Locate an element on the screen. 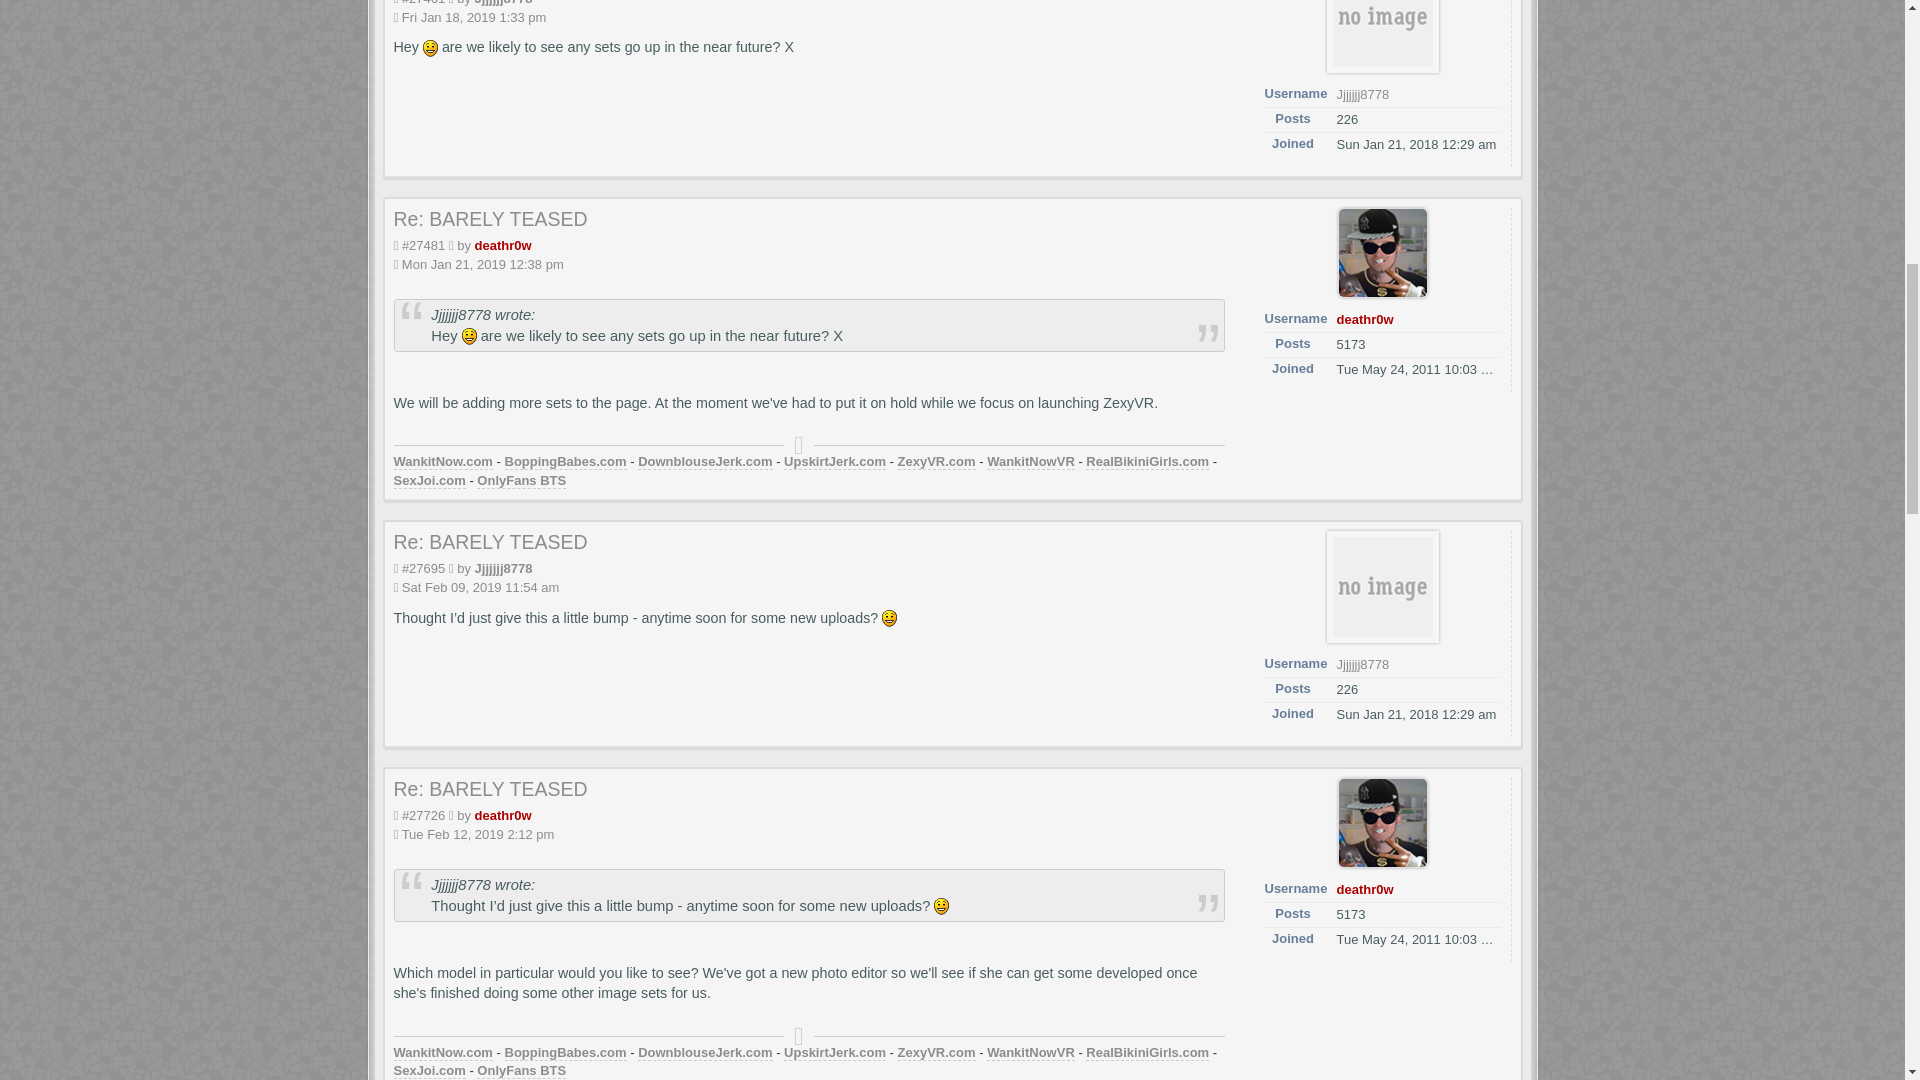 This screenshot has height=1080, width=1920. ZexyVR.com is located at coordinates (936, 461).